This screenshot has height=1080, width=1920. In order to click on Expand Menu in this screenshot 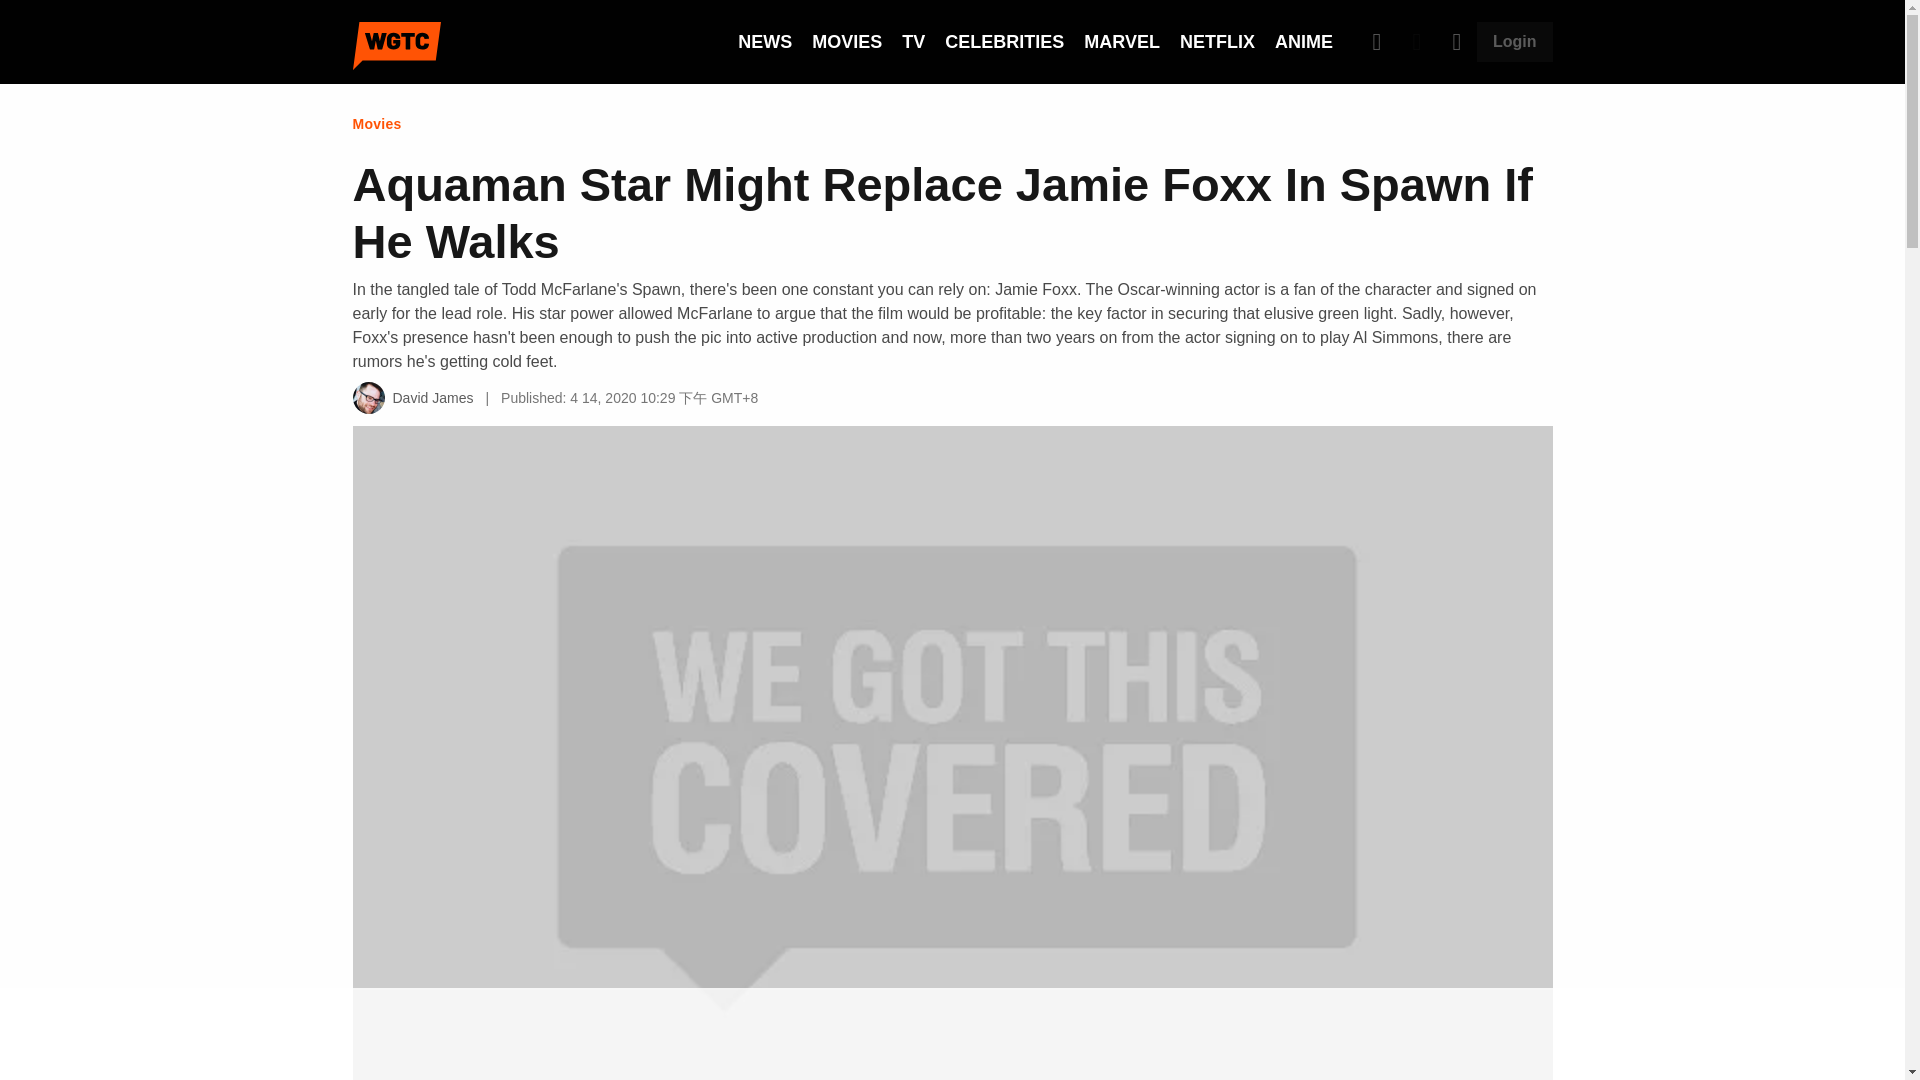, I will do `click(1456, 41)`.